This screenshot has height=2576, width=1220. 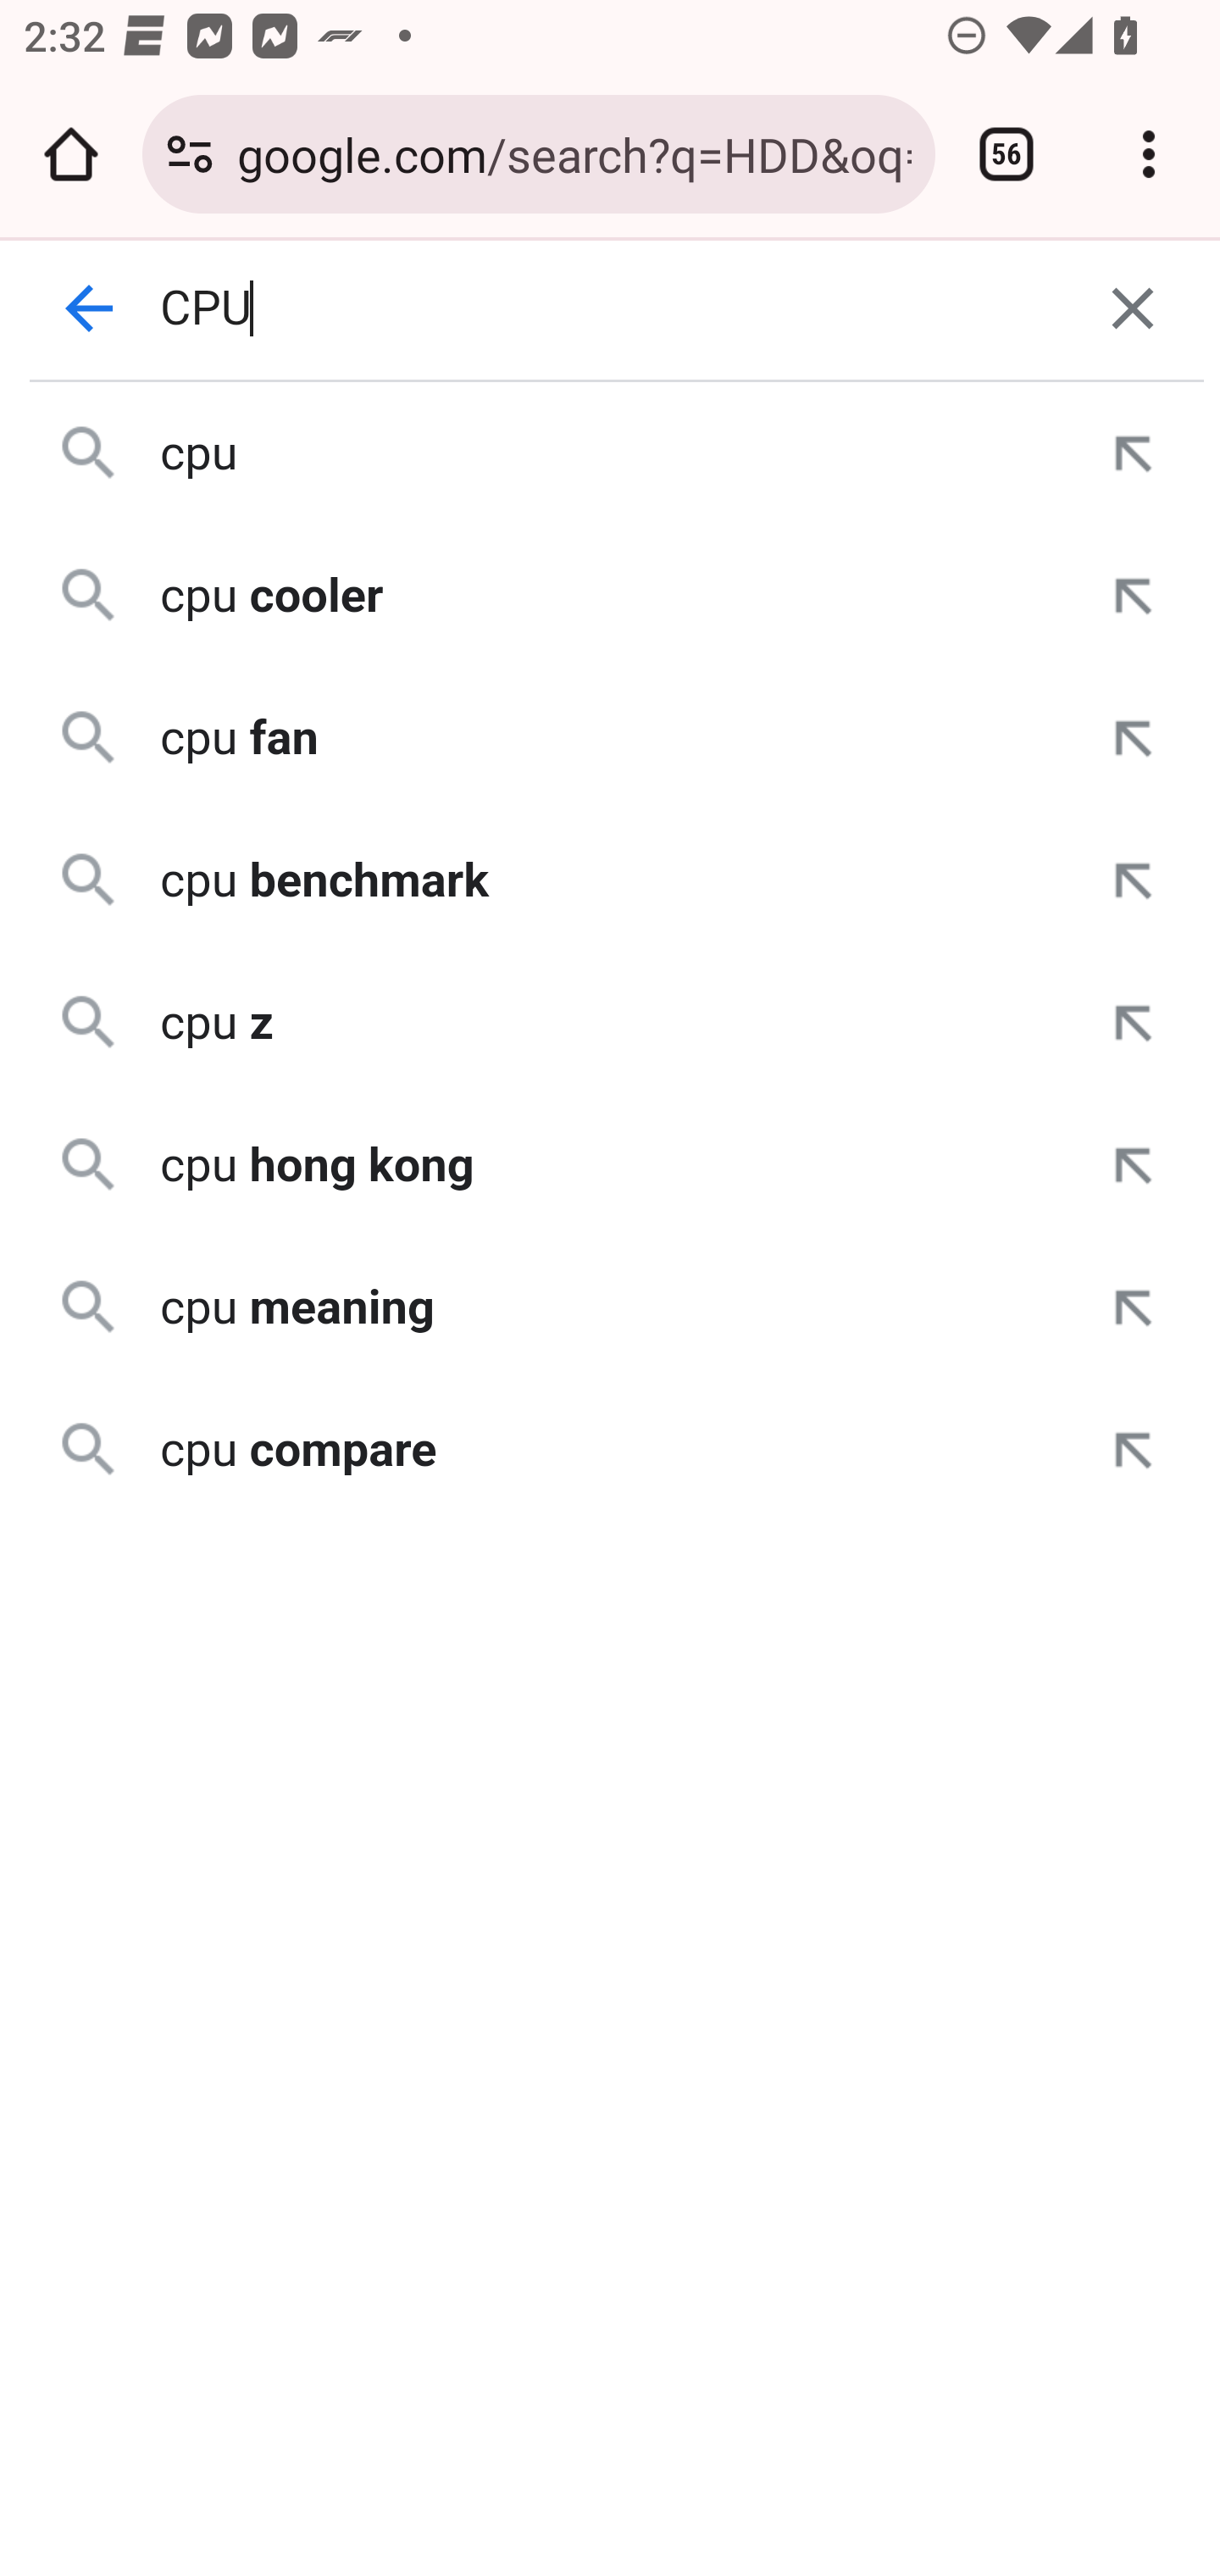 What do you see at coordinates (90, 308) in the screenshot?
I see `Back` at bounding box center [90, 308].